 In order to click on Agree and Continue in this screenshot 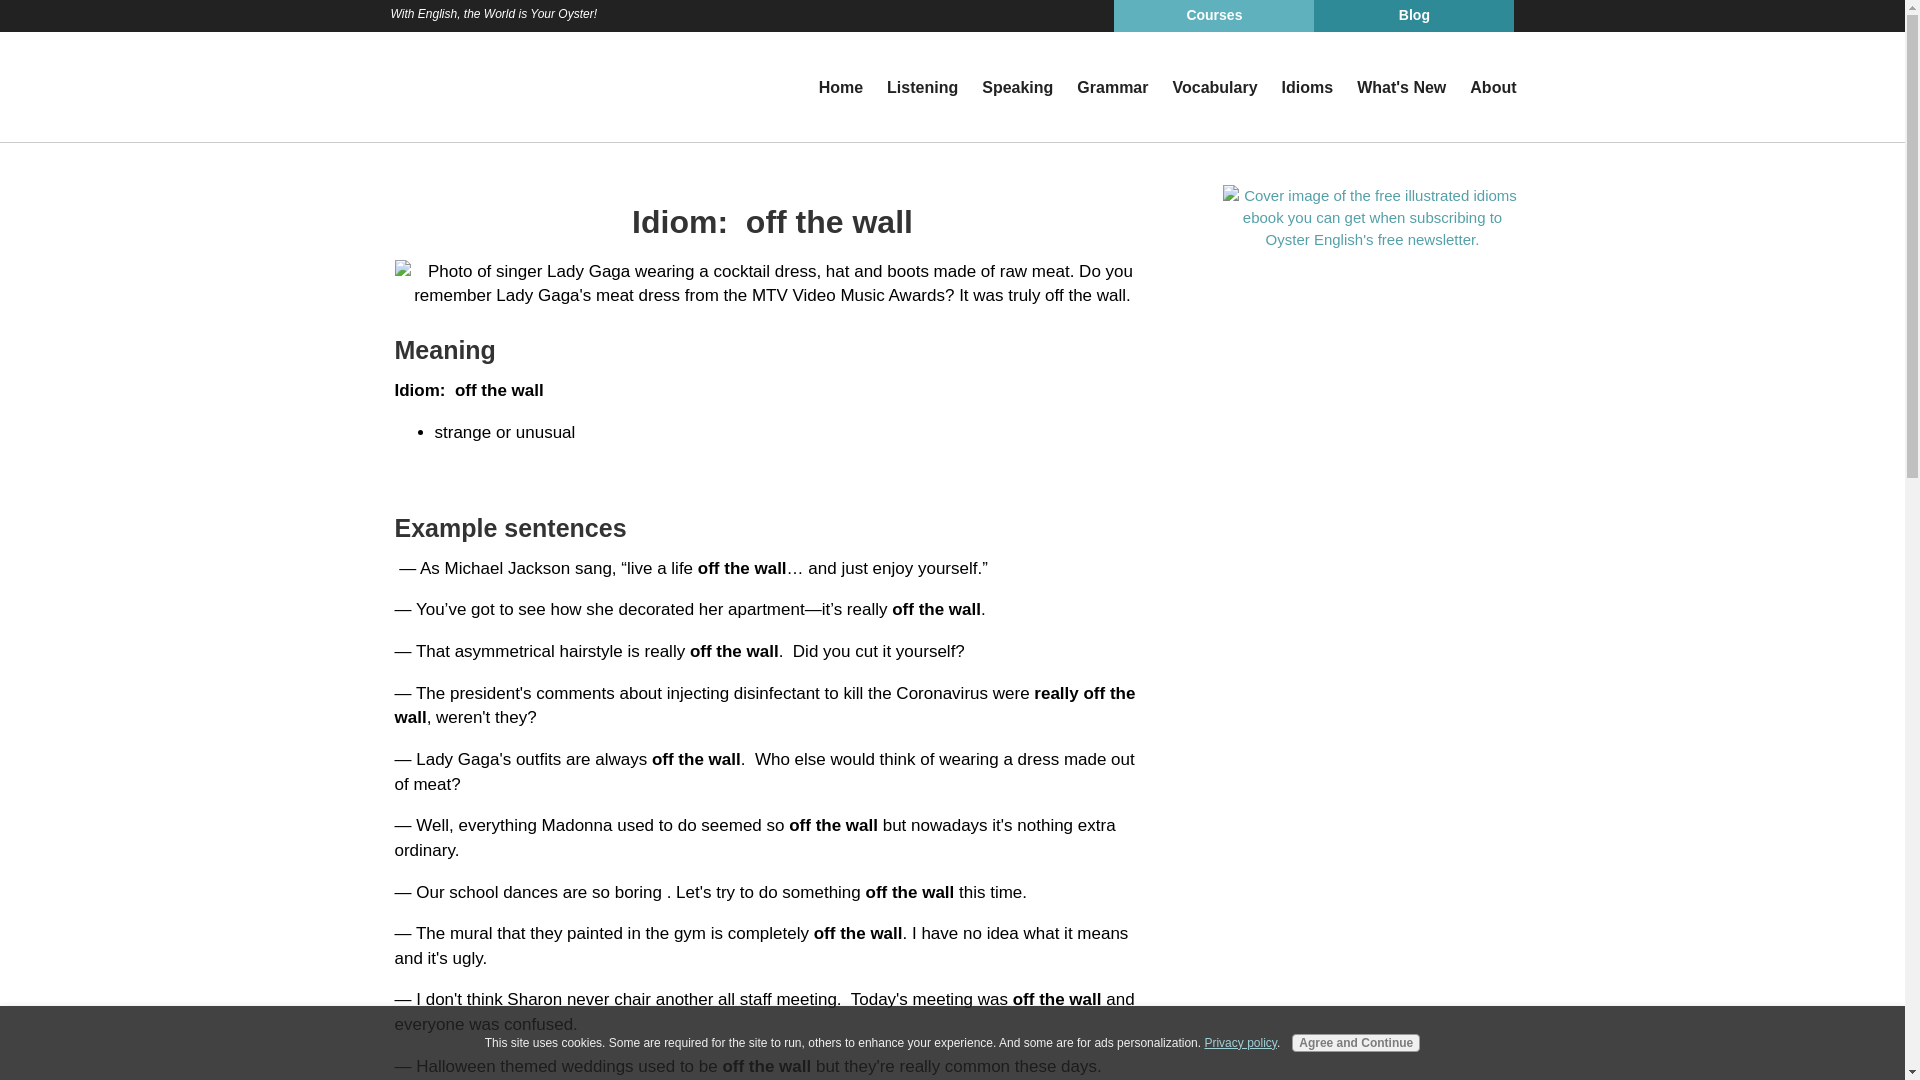, I will do `click(1356, 1042)`.